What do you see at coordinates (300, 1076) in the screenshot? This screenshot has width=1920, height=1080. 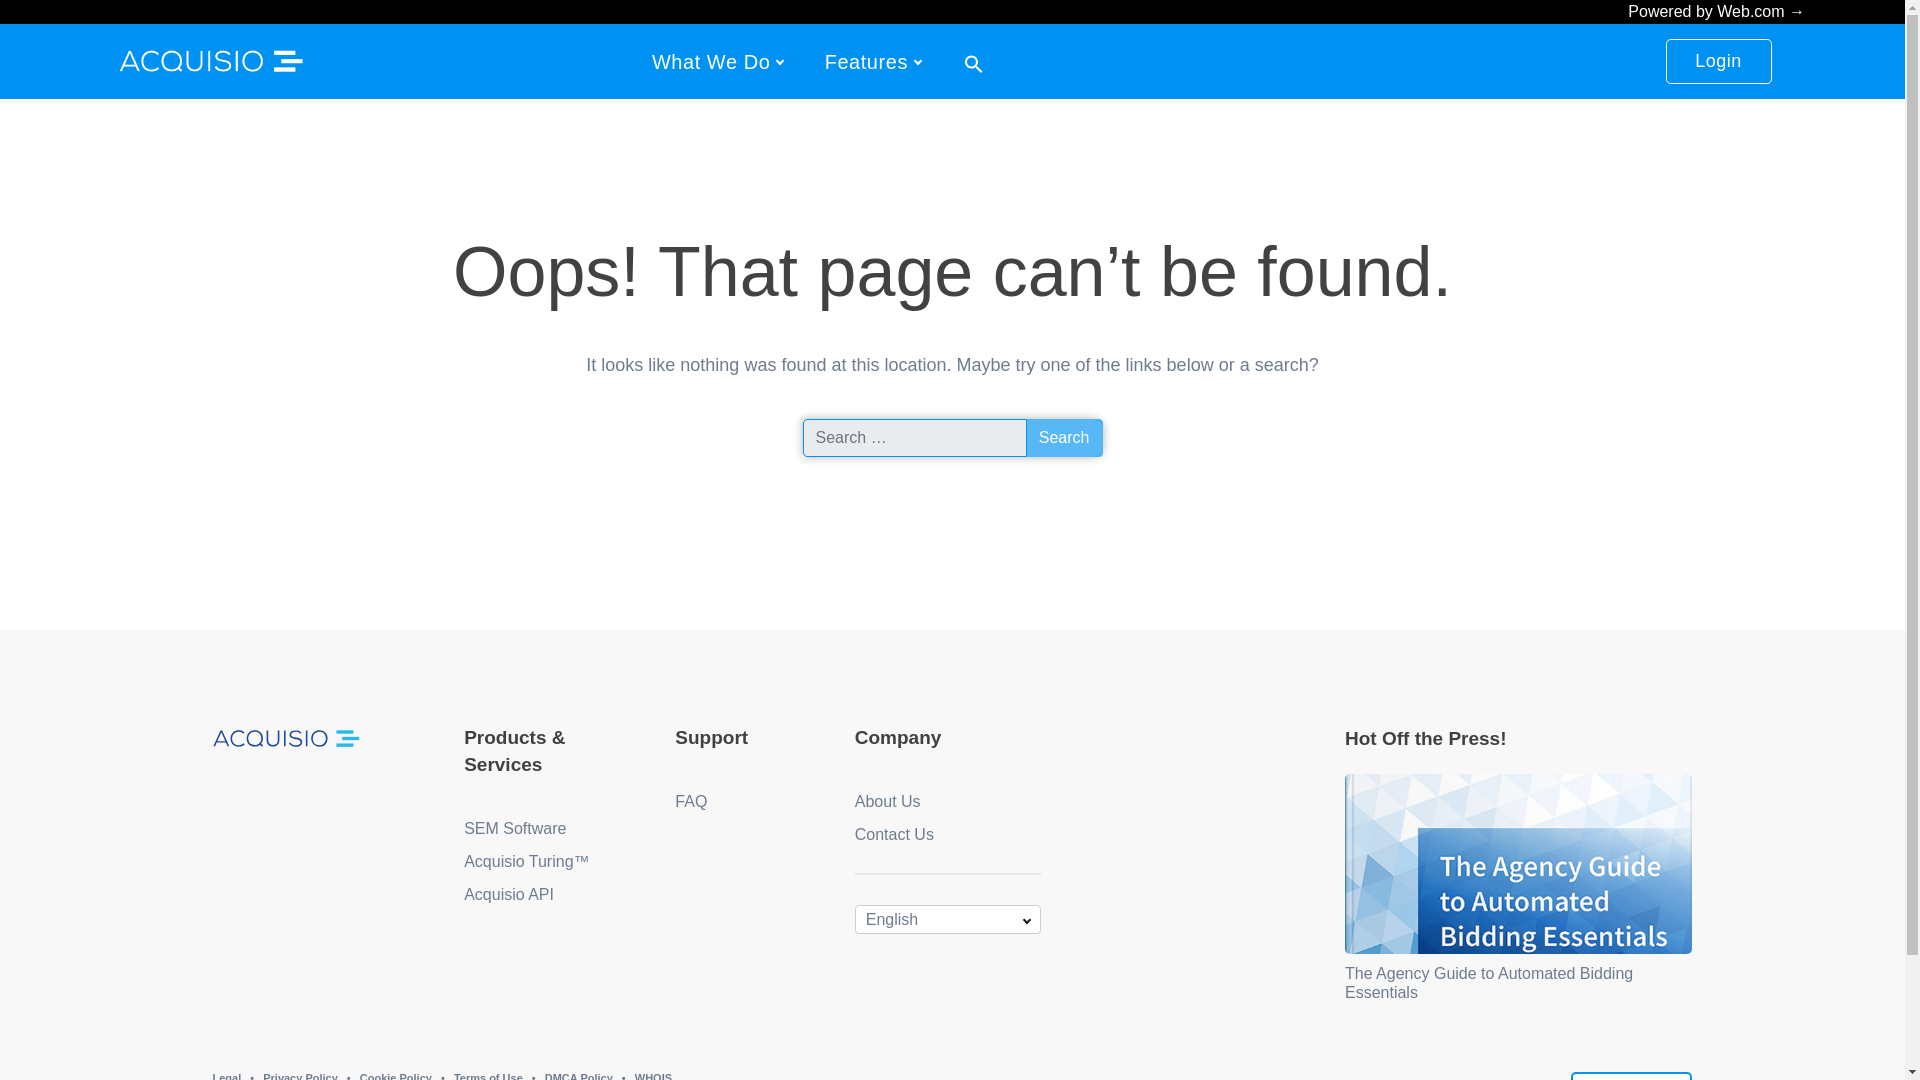 I see `Privacy Policy` at bounding box center [300, 1076].